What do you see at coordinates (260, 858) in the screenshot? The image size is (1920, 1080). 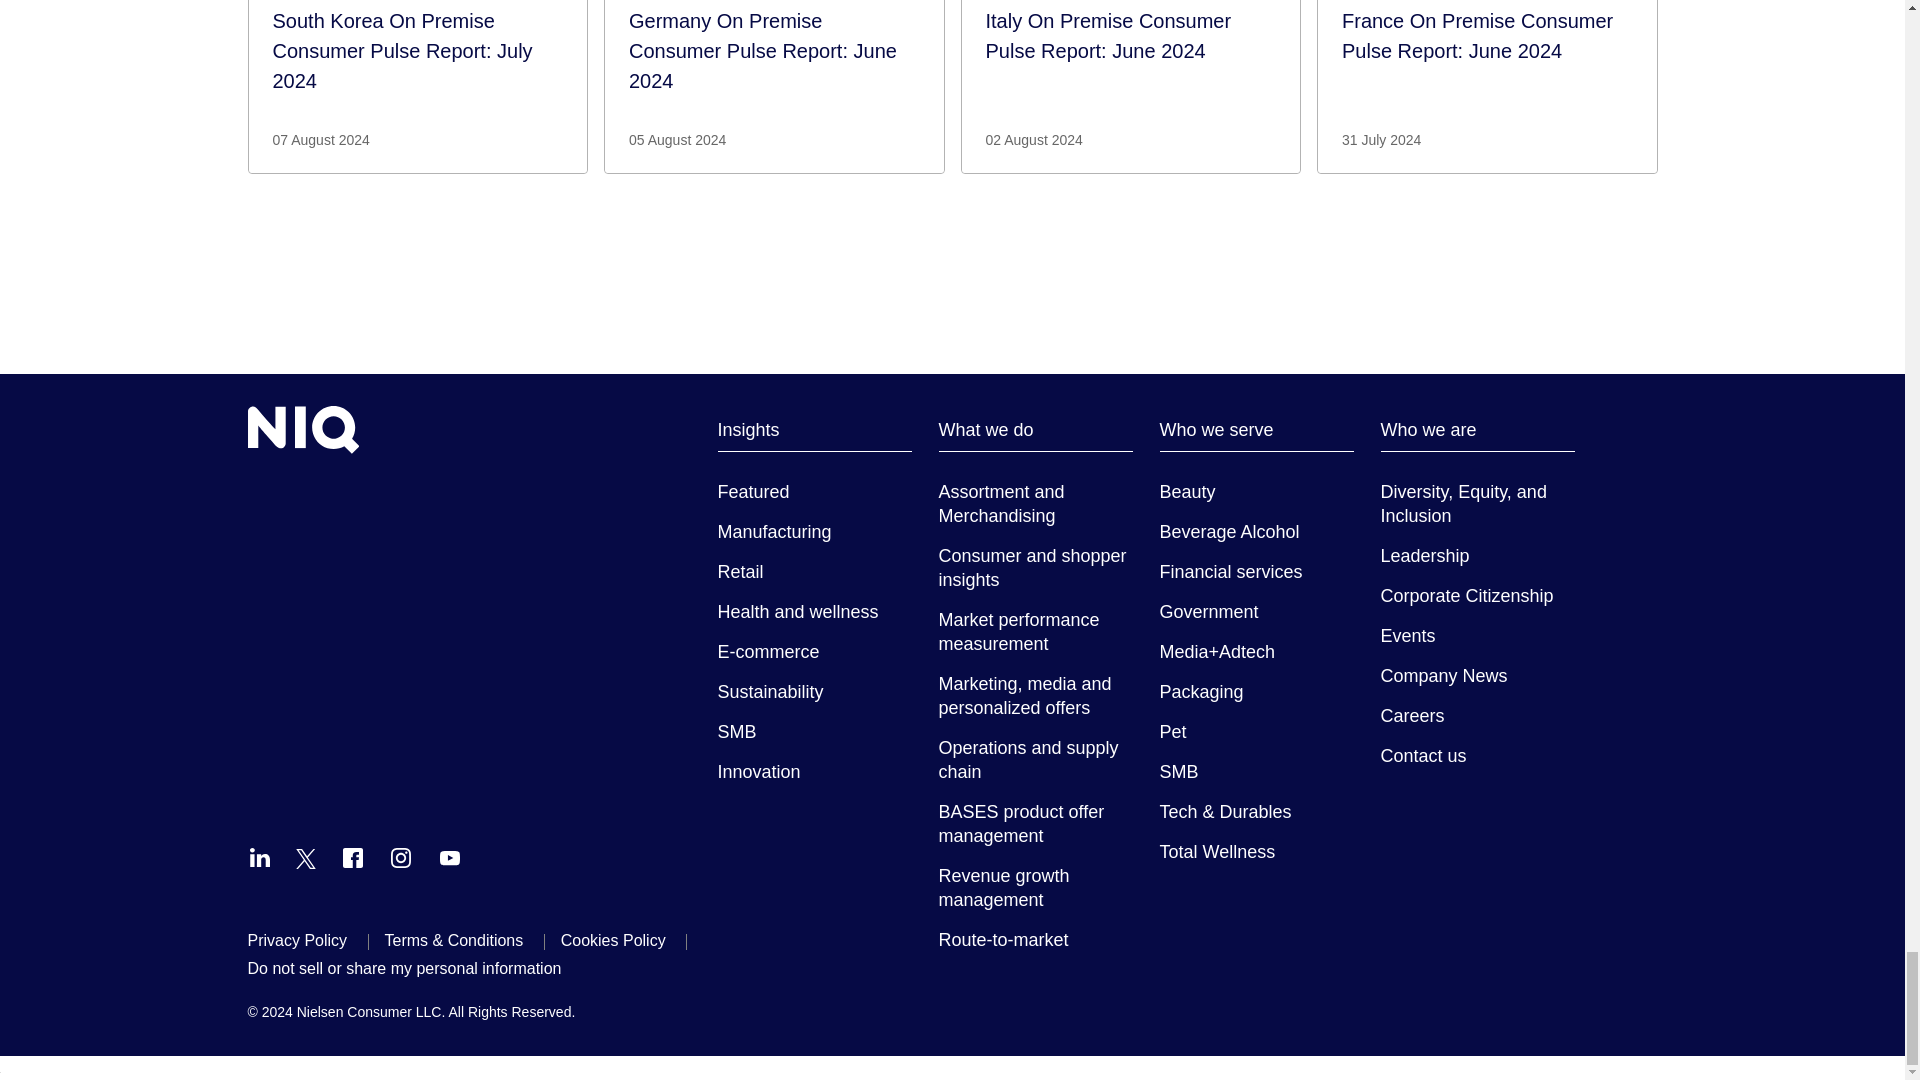 I see `Linkedin` at bounding box center [260, 858].